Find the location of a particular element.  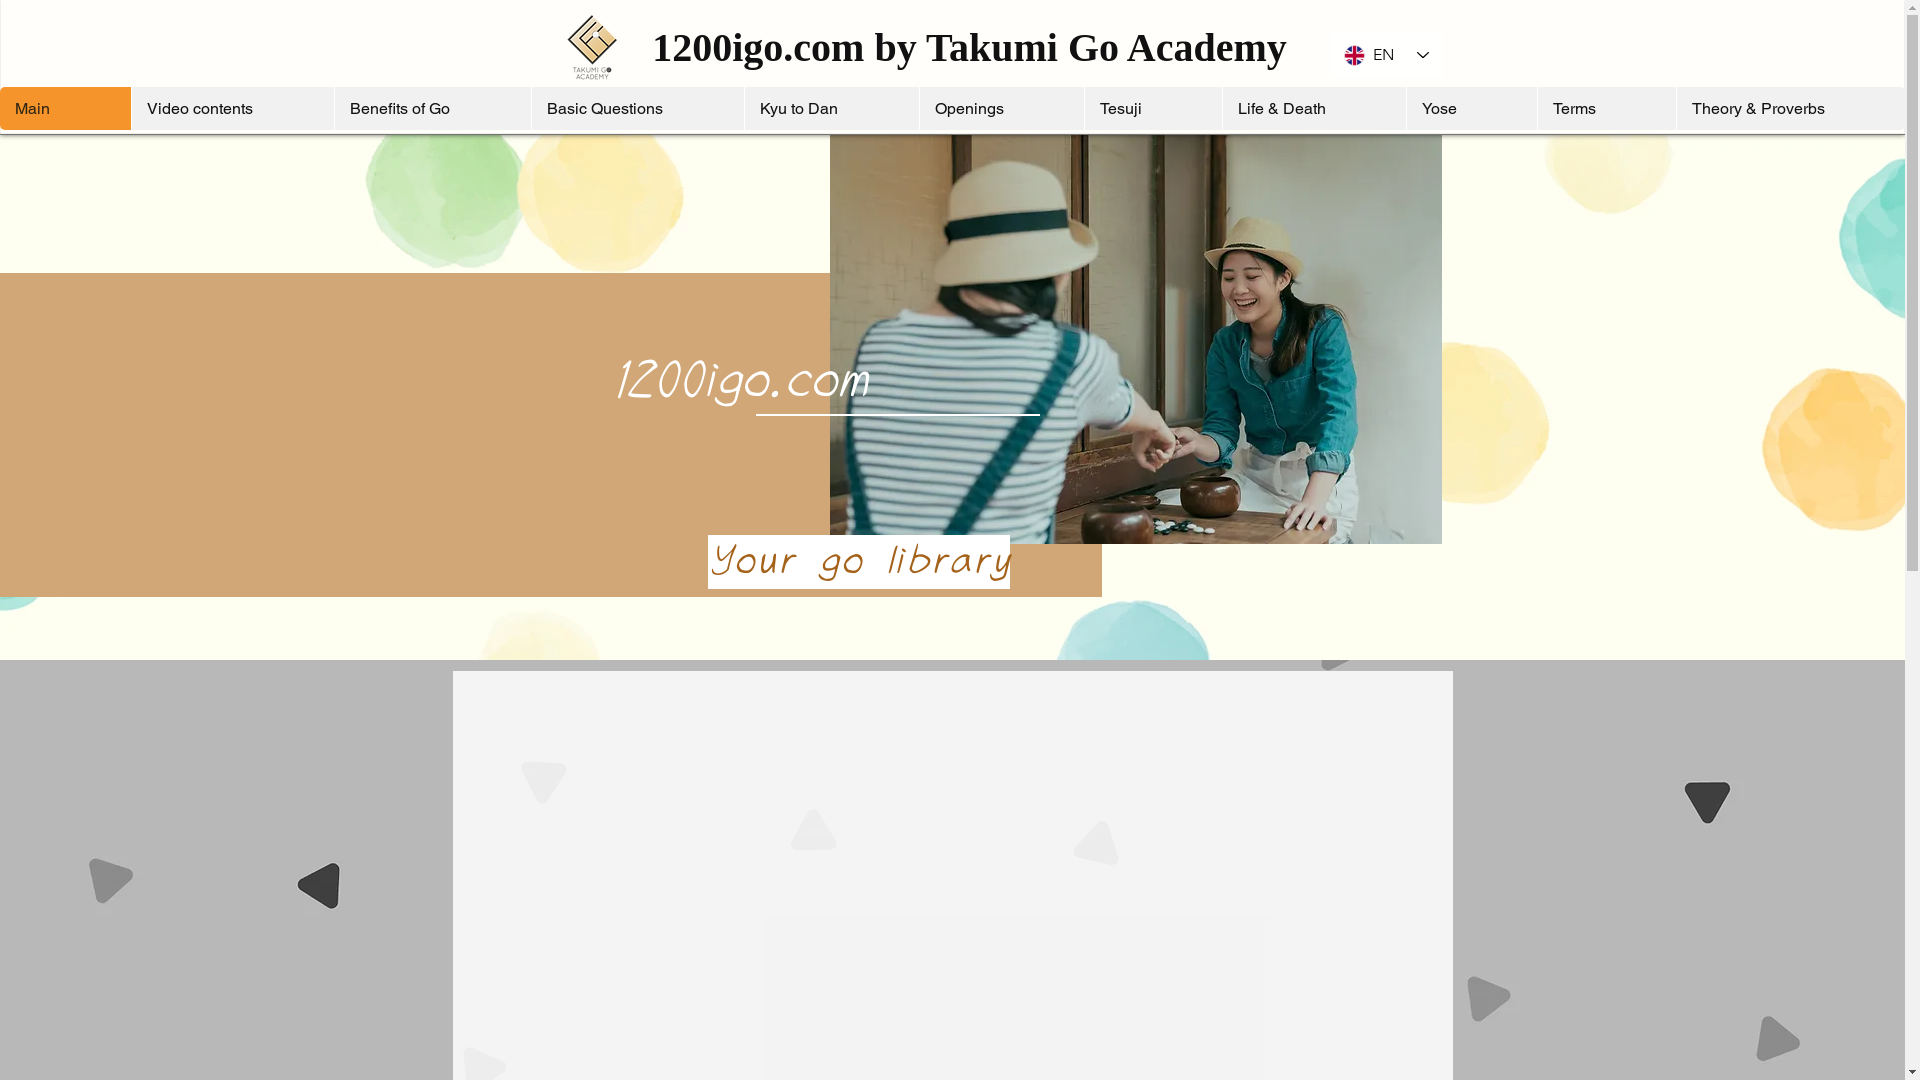

Tesuji is located at coordinates (1153, 108).